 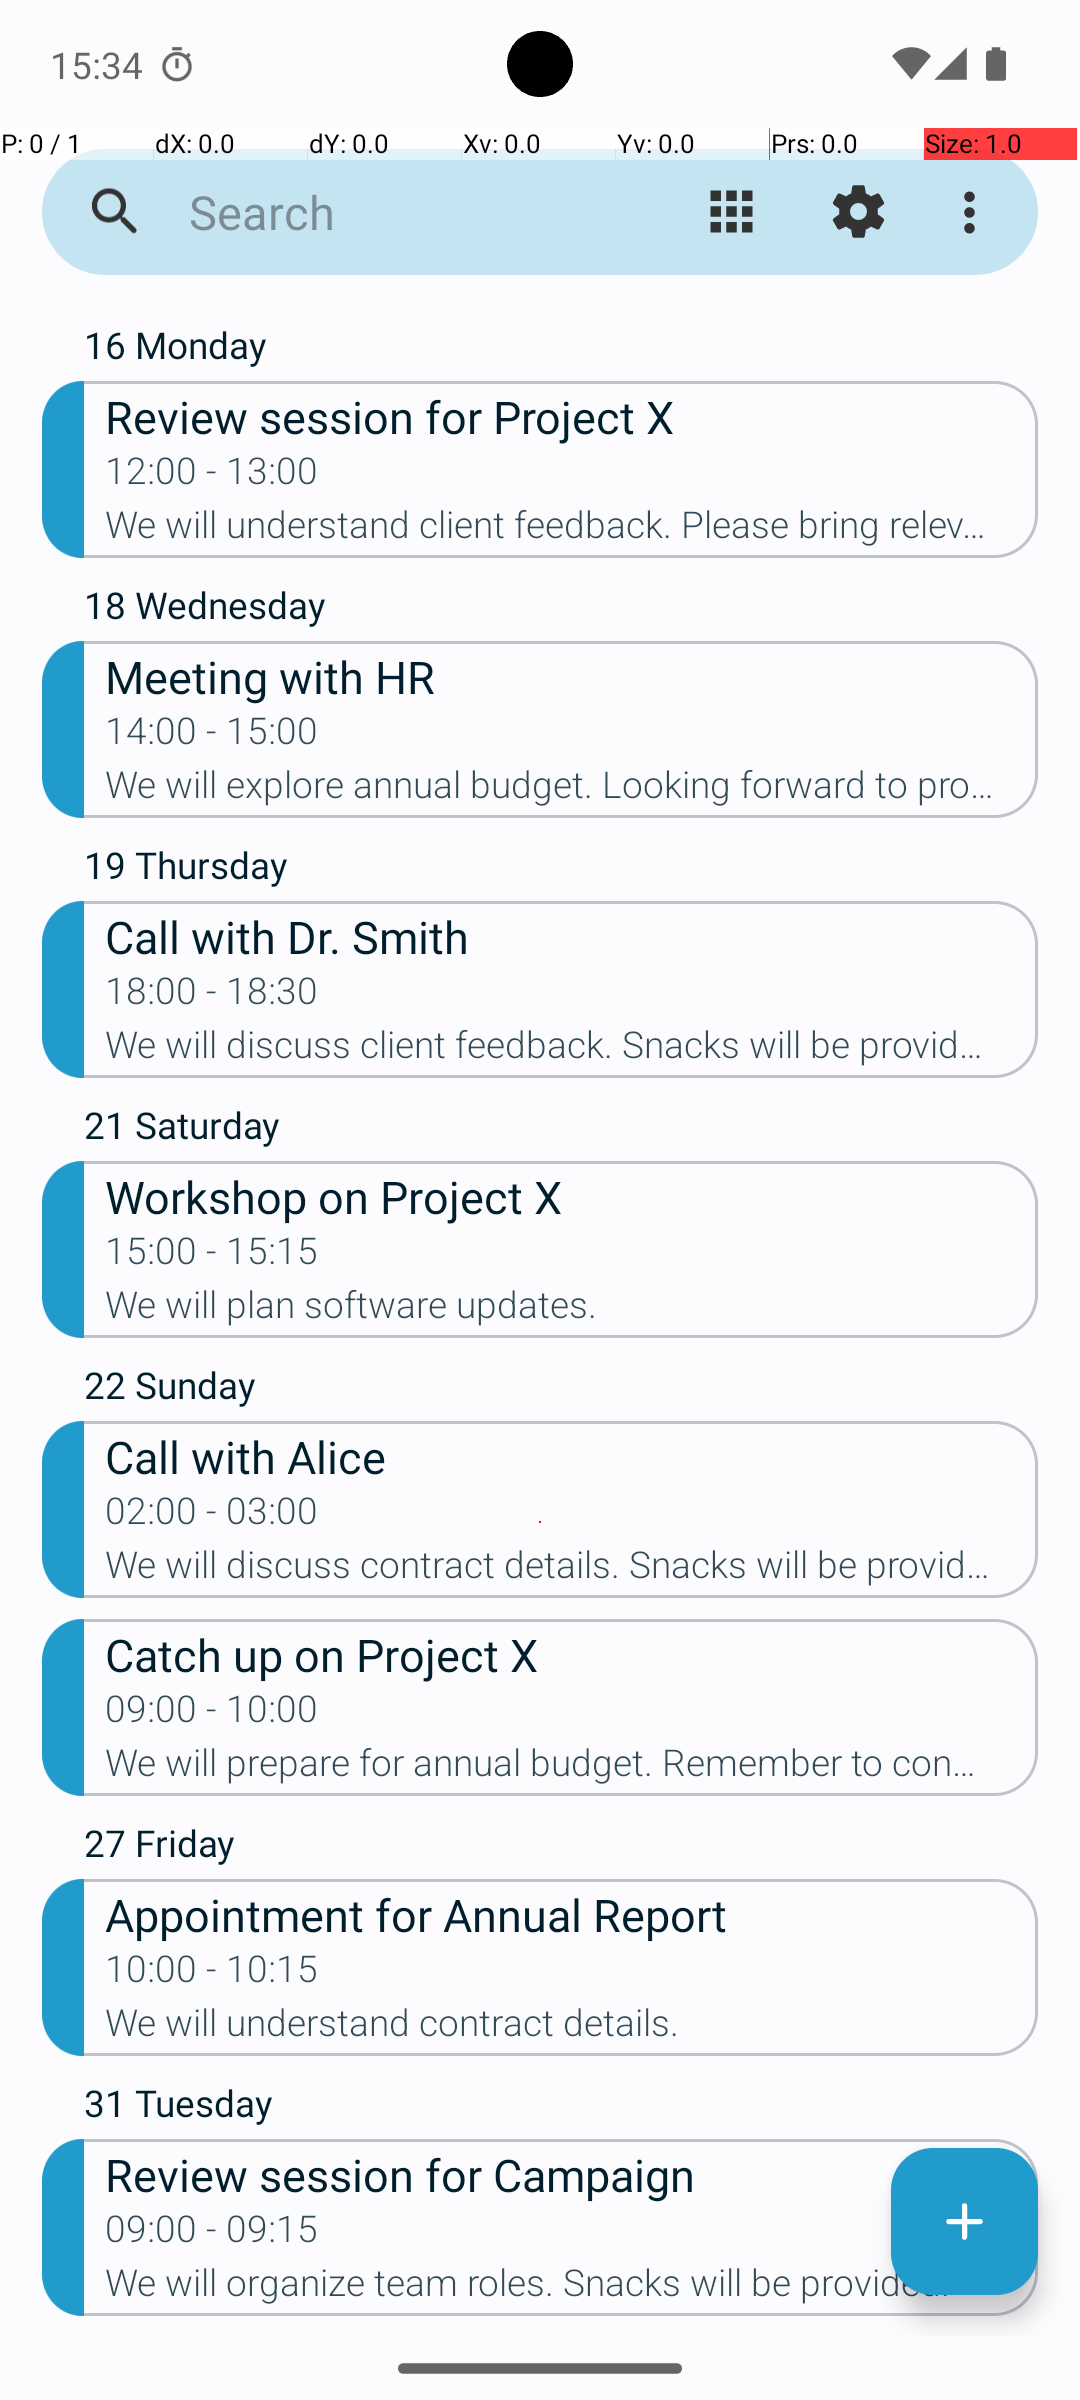 I want to click on We will plan software updates., so click(x=572, y=1311).